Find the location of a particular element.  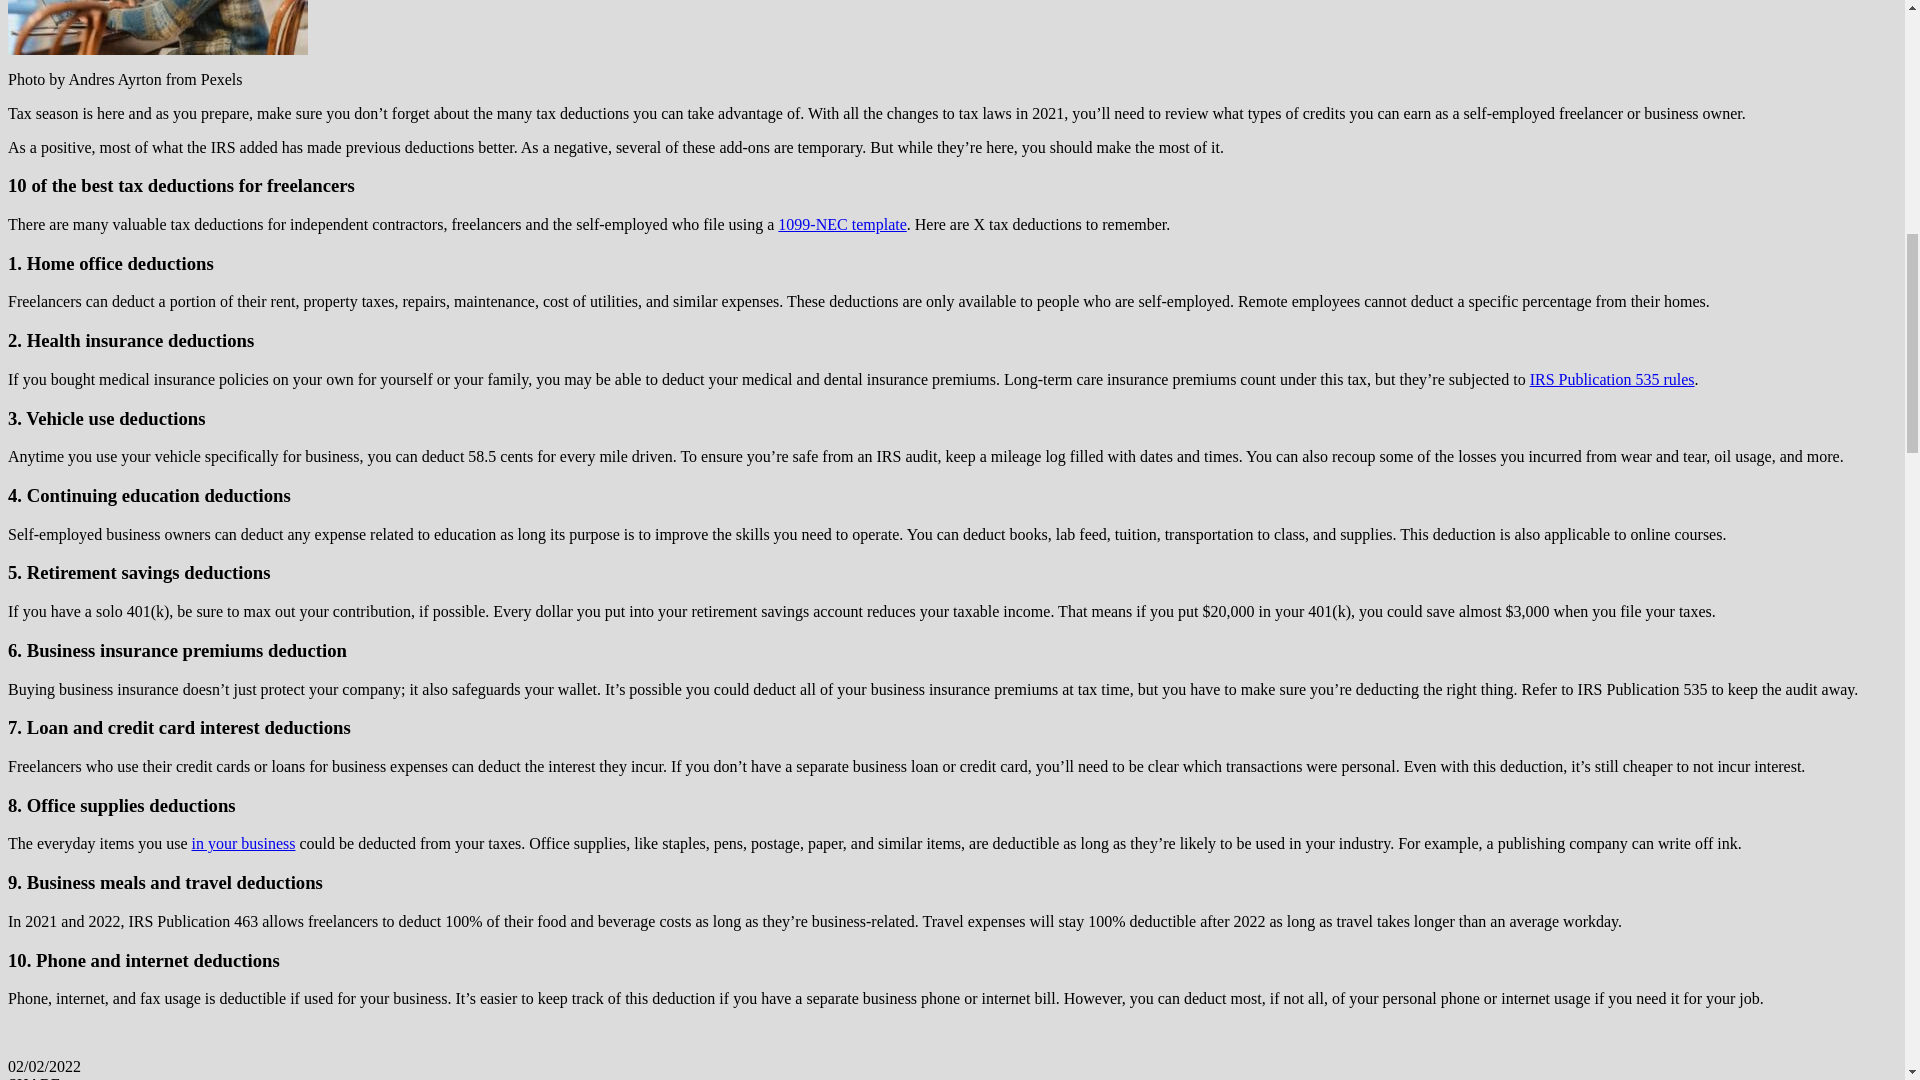

in your business is located at coordinates (244, 843).